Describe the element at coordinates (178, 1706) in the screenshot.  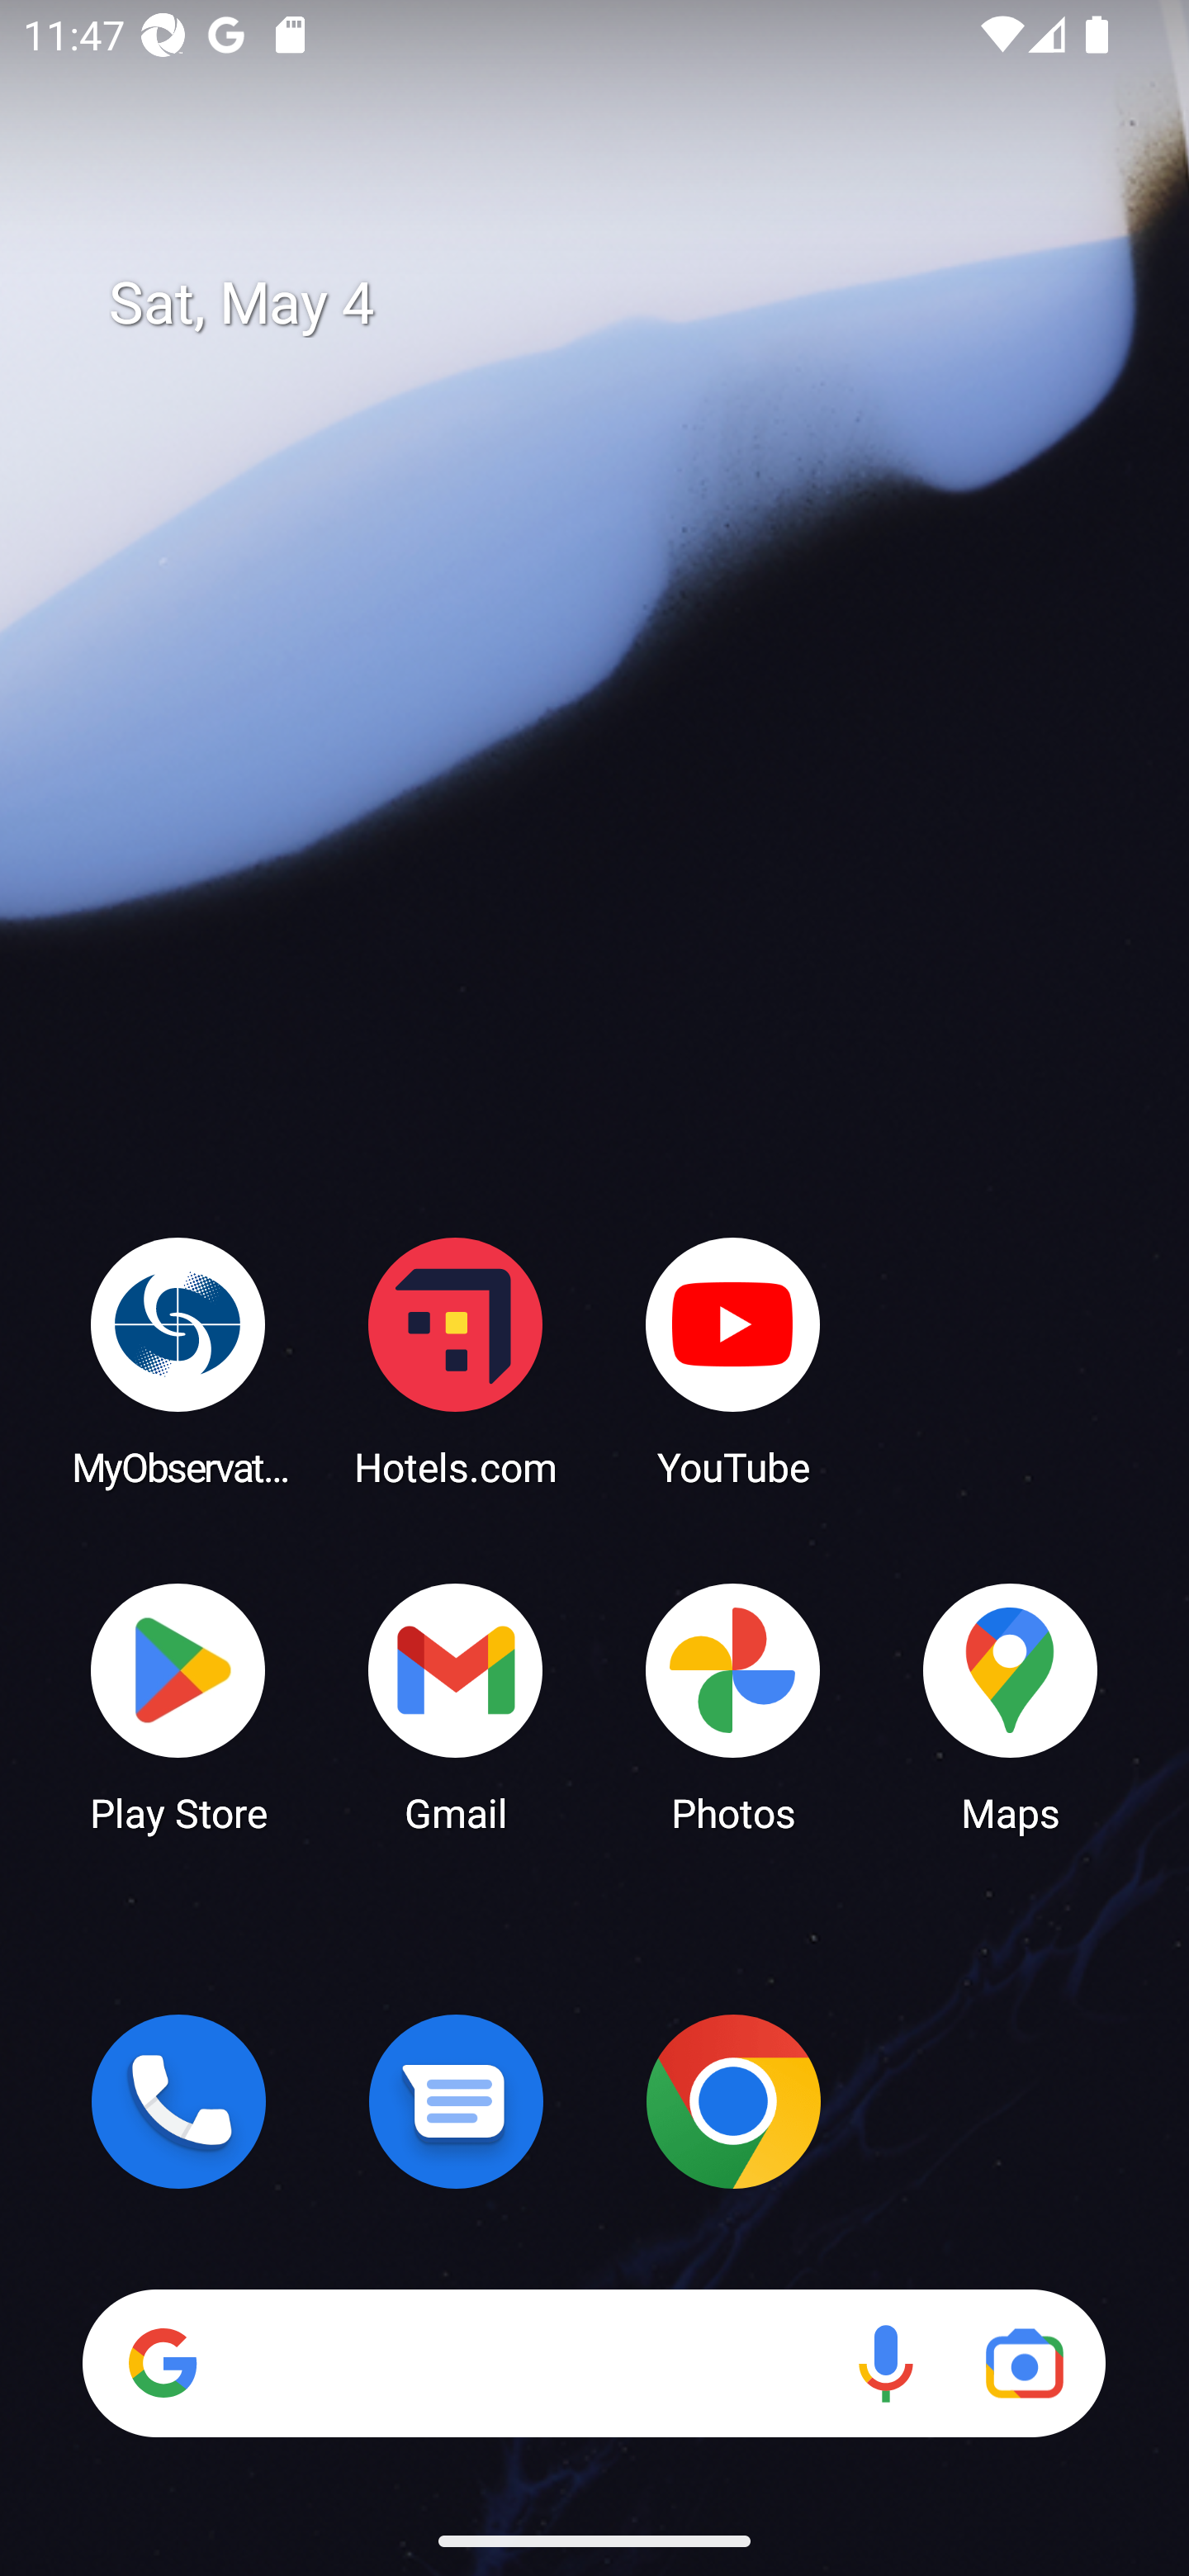
I see `Play Store` at that location.